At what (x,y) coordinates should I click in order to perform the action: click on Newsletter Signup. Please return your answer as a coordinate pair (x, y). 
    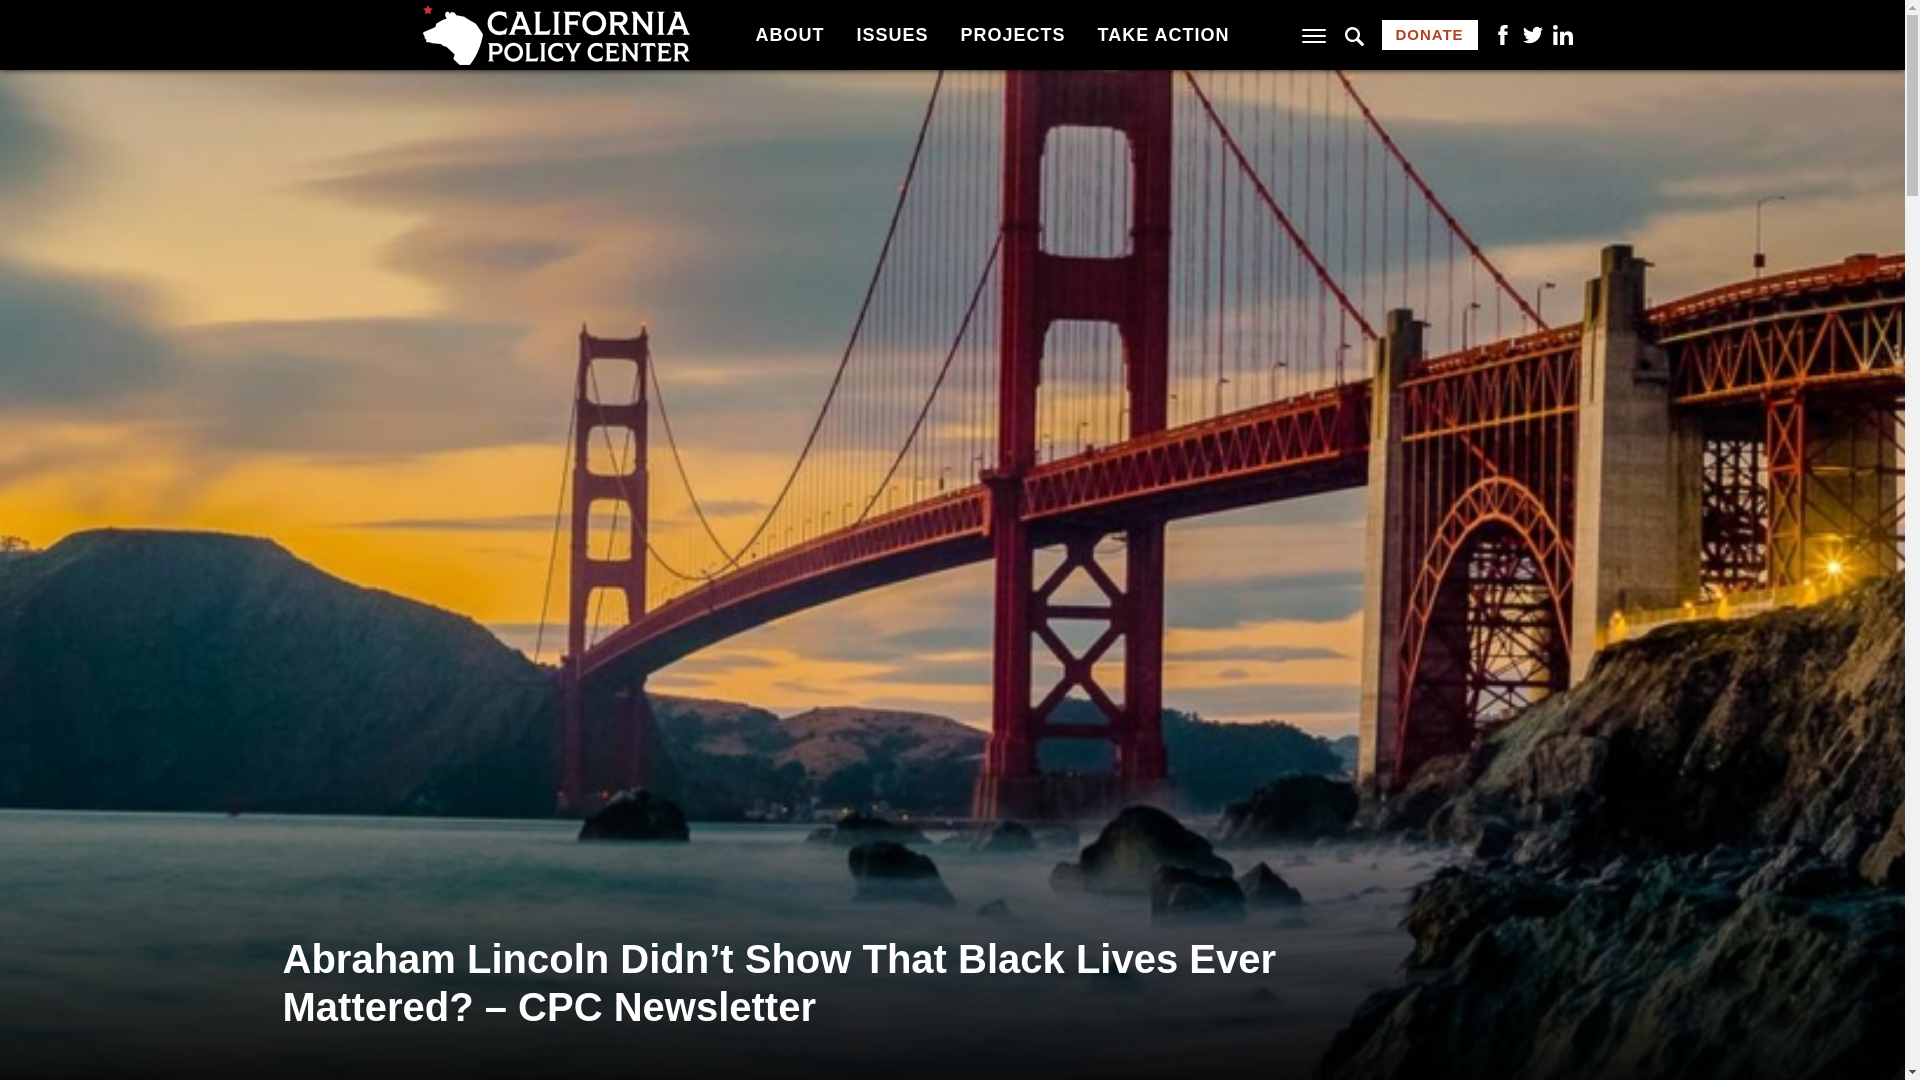
    Looking at the image, I should click on (1148, 18).